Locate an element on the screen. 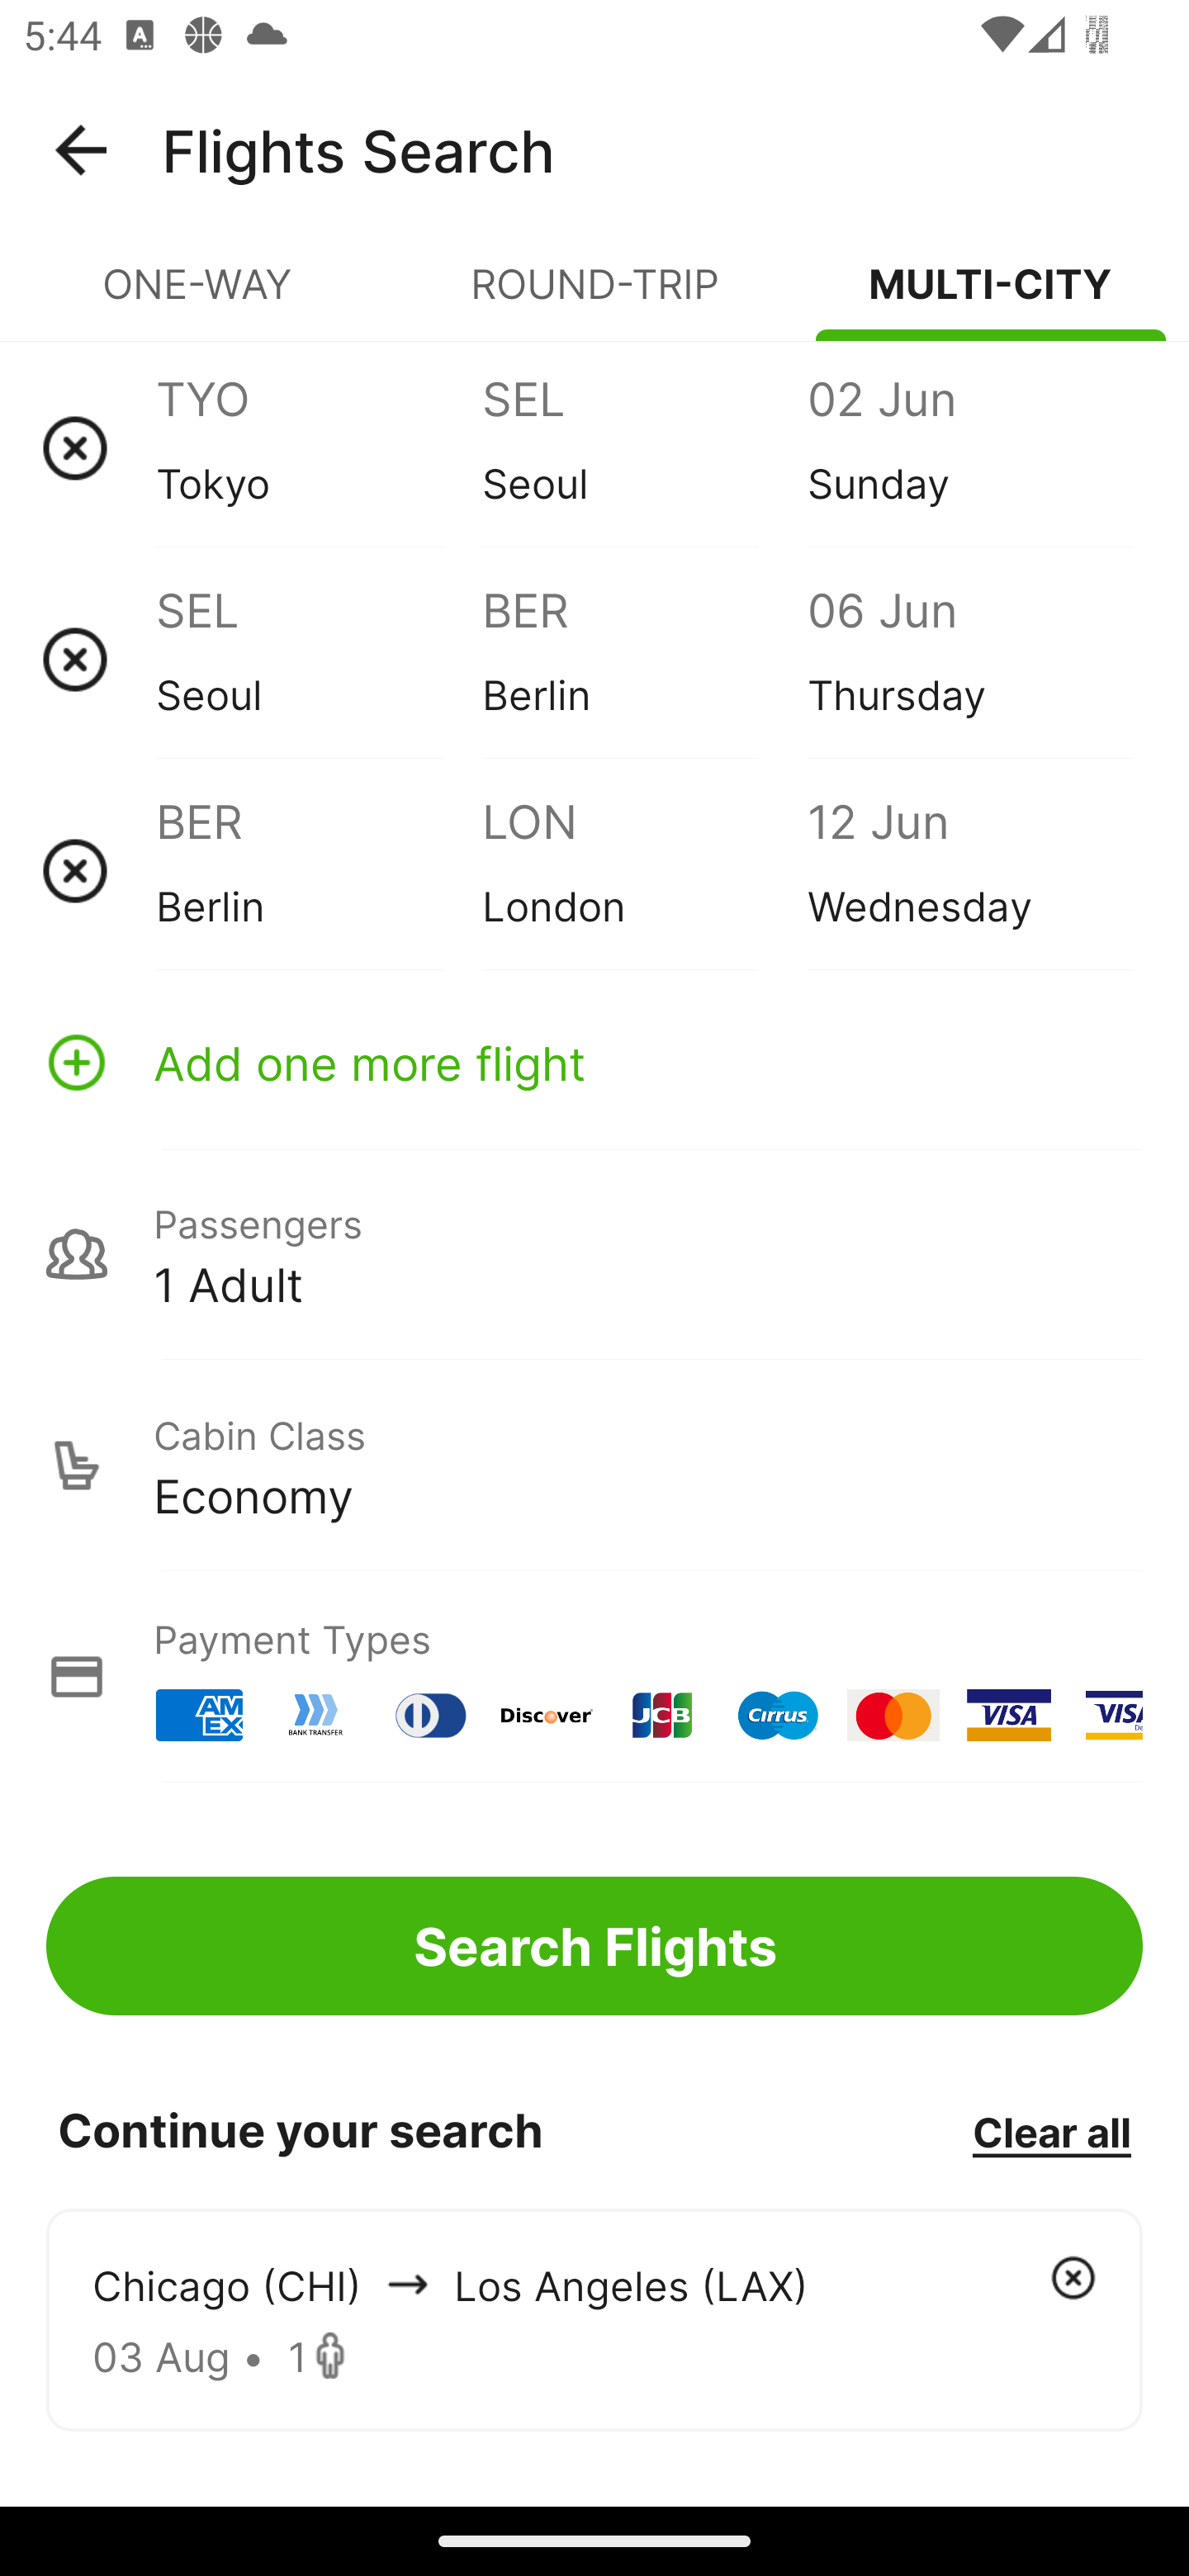 The image size is (1189, 2576). Add one more flight is located at coordinates (594, 1062).